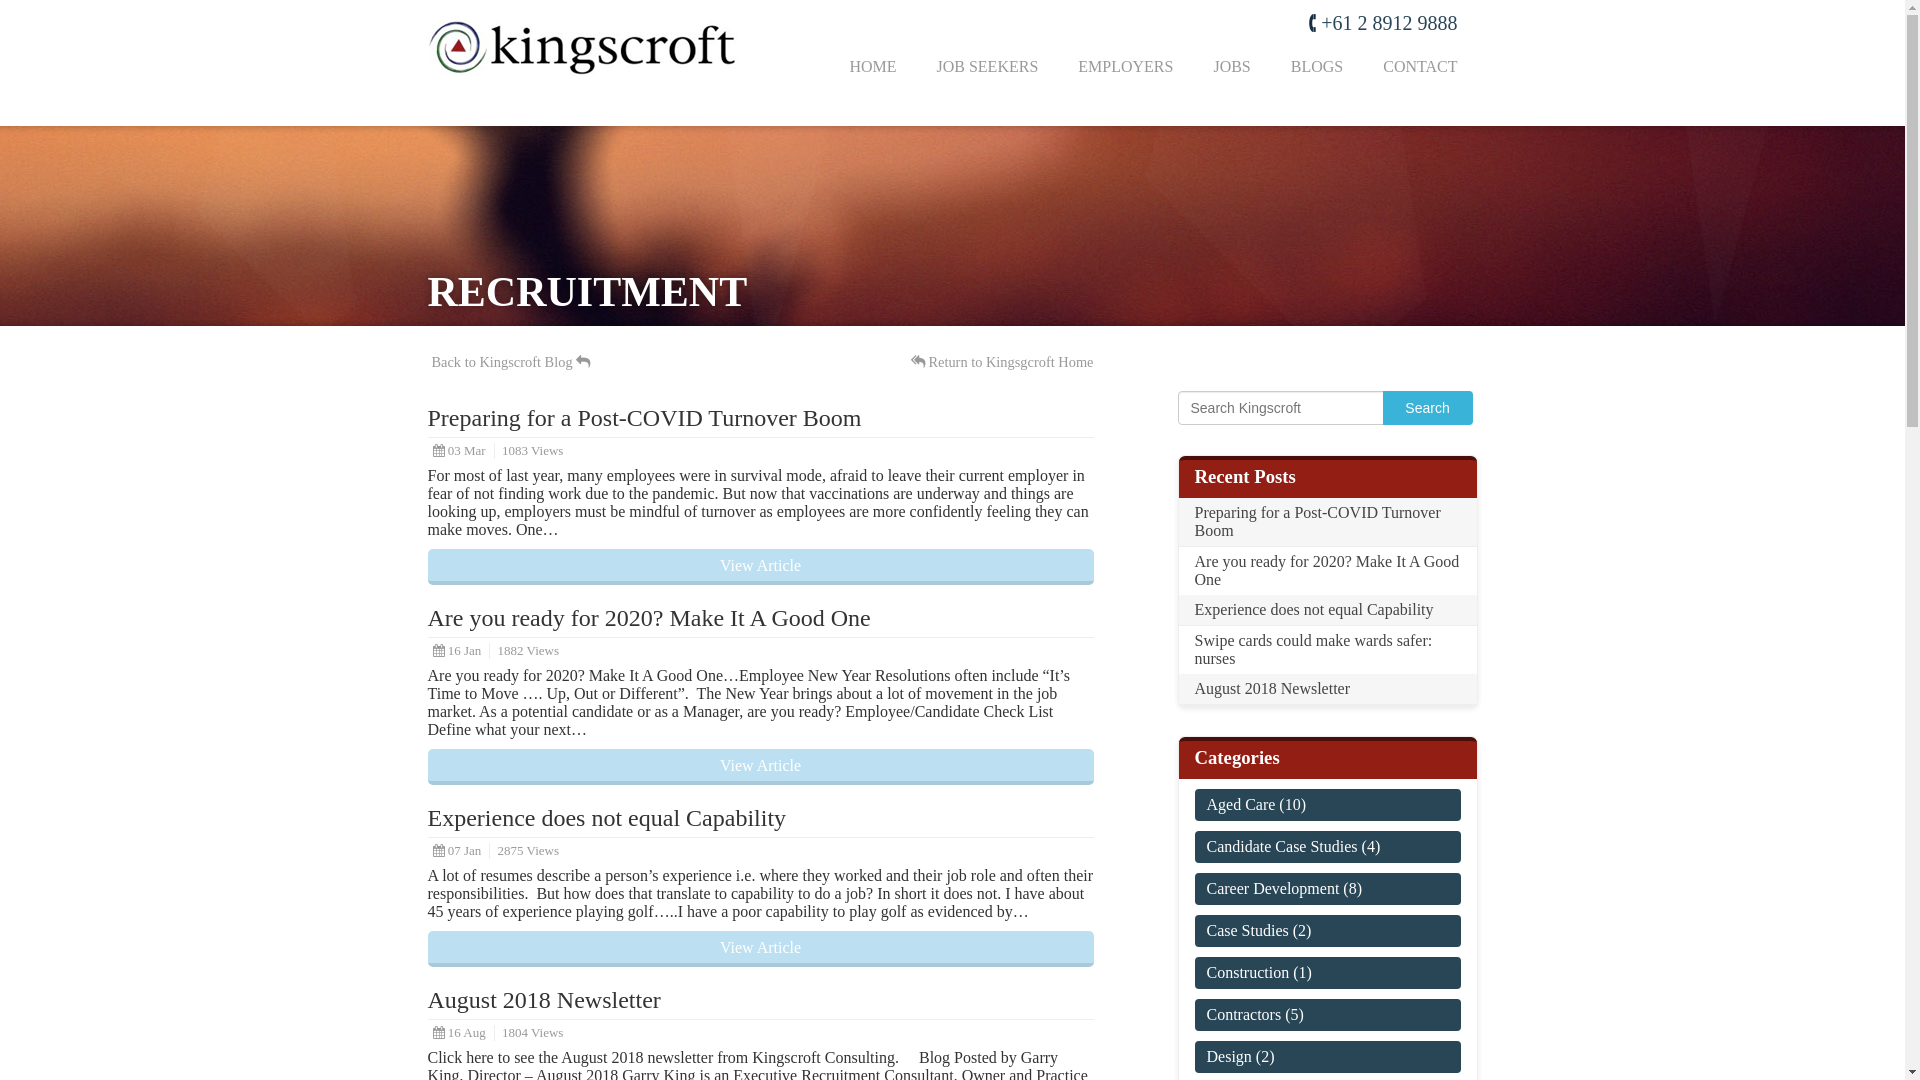 Image resolution: width=1920 pixels, height=1080 pixels. Describe the element at coordinates (1272, 888) in the screenshot. I see `Career Development` at that location.